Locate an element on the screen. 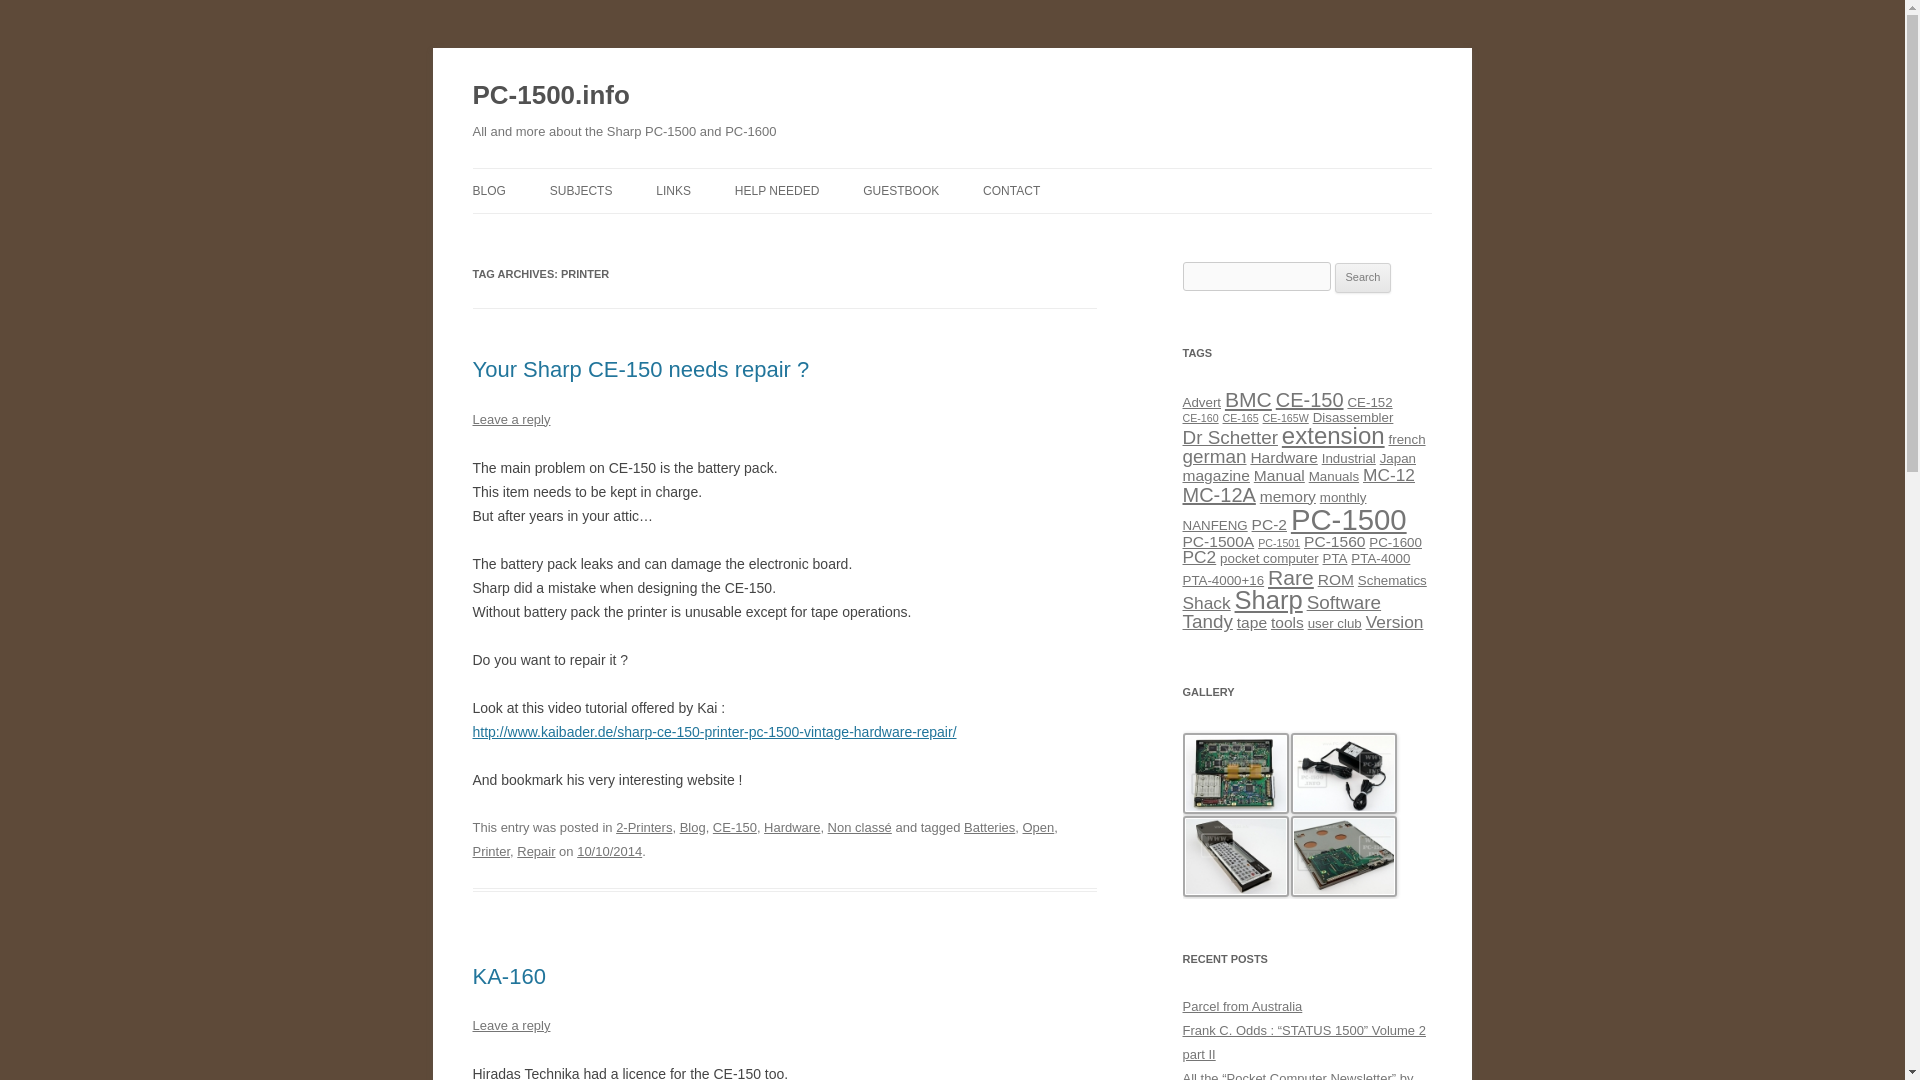 The width and height of the screenshot is (1920, 1080). Your Sharp CE-150 needs repair ? is located at coordinates (640, 370).